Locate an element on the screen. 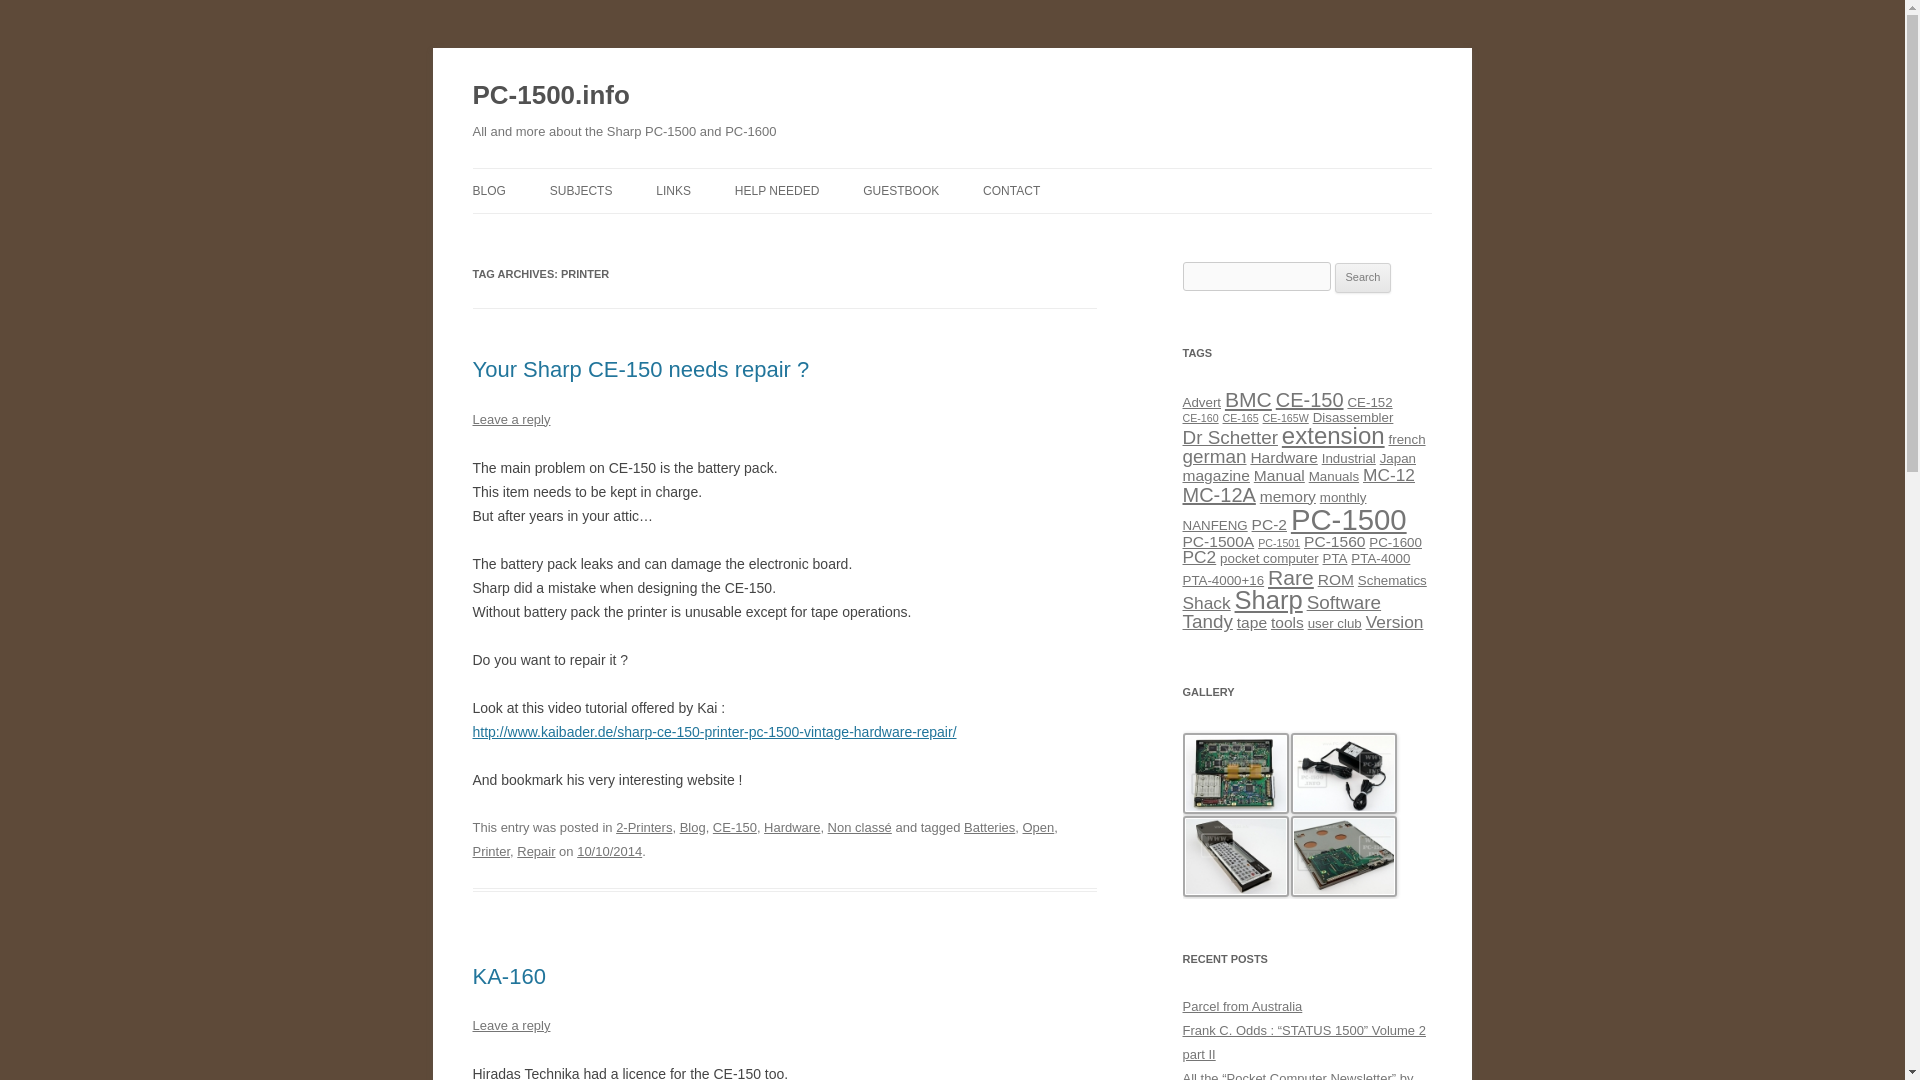 The width and height of the screenshot is (1920, 1080). Your Sharp CE-150 needs repair ? is located at coordinates (640, 370).